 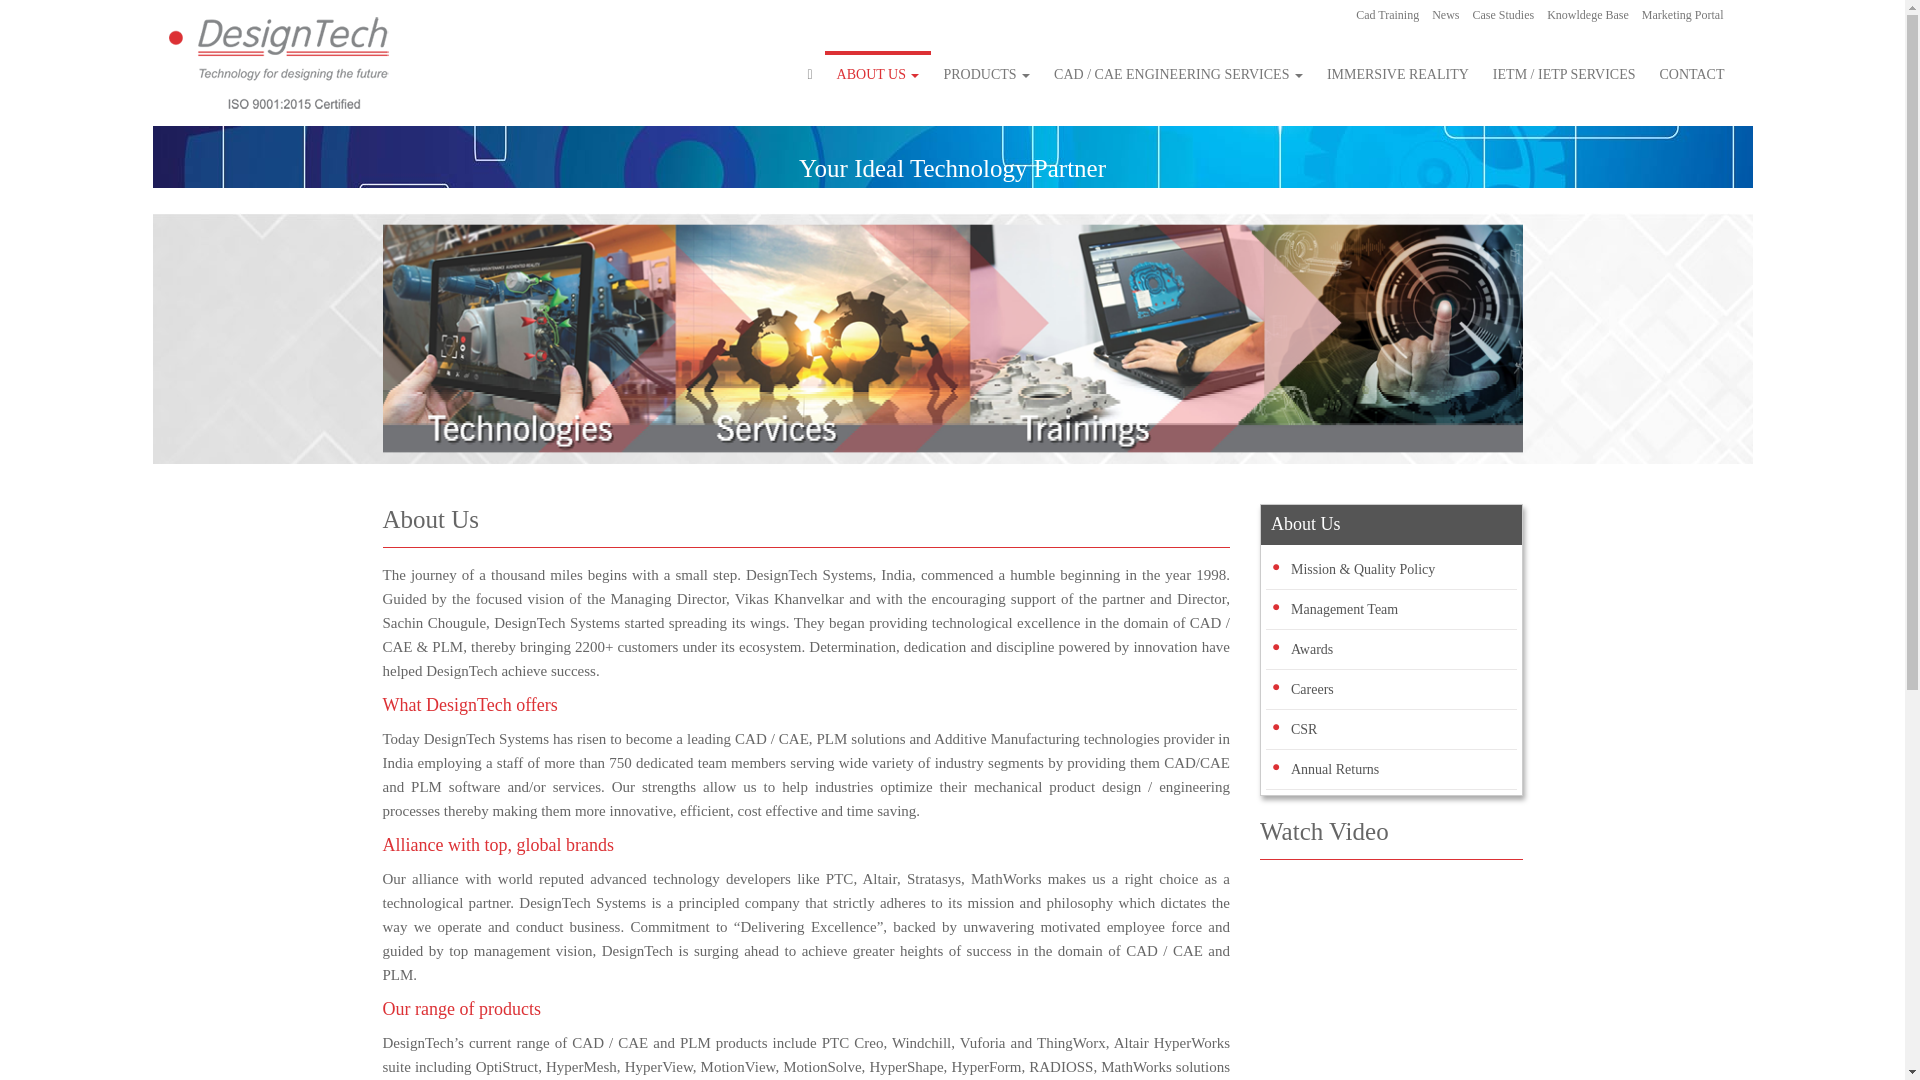 I want to click on Careers, so click(x=1312, y=688).